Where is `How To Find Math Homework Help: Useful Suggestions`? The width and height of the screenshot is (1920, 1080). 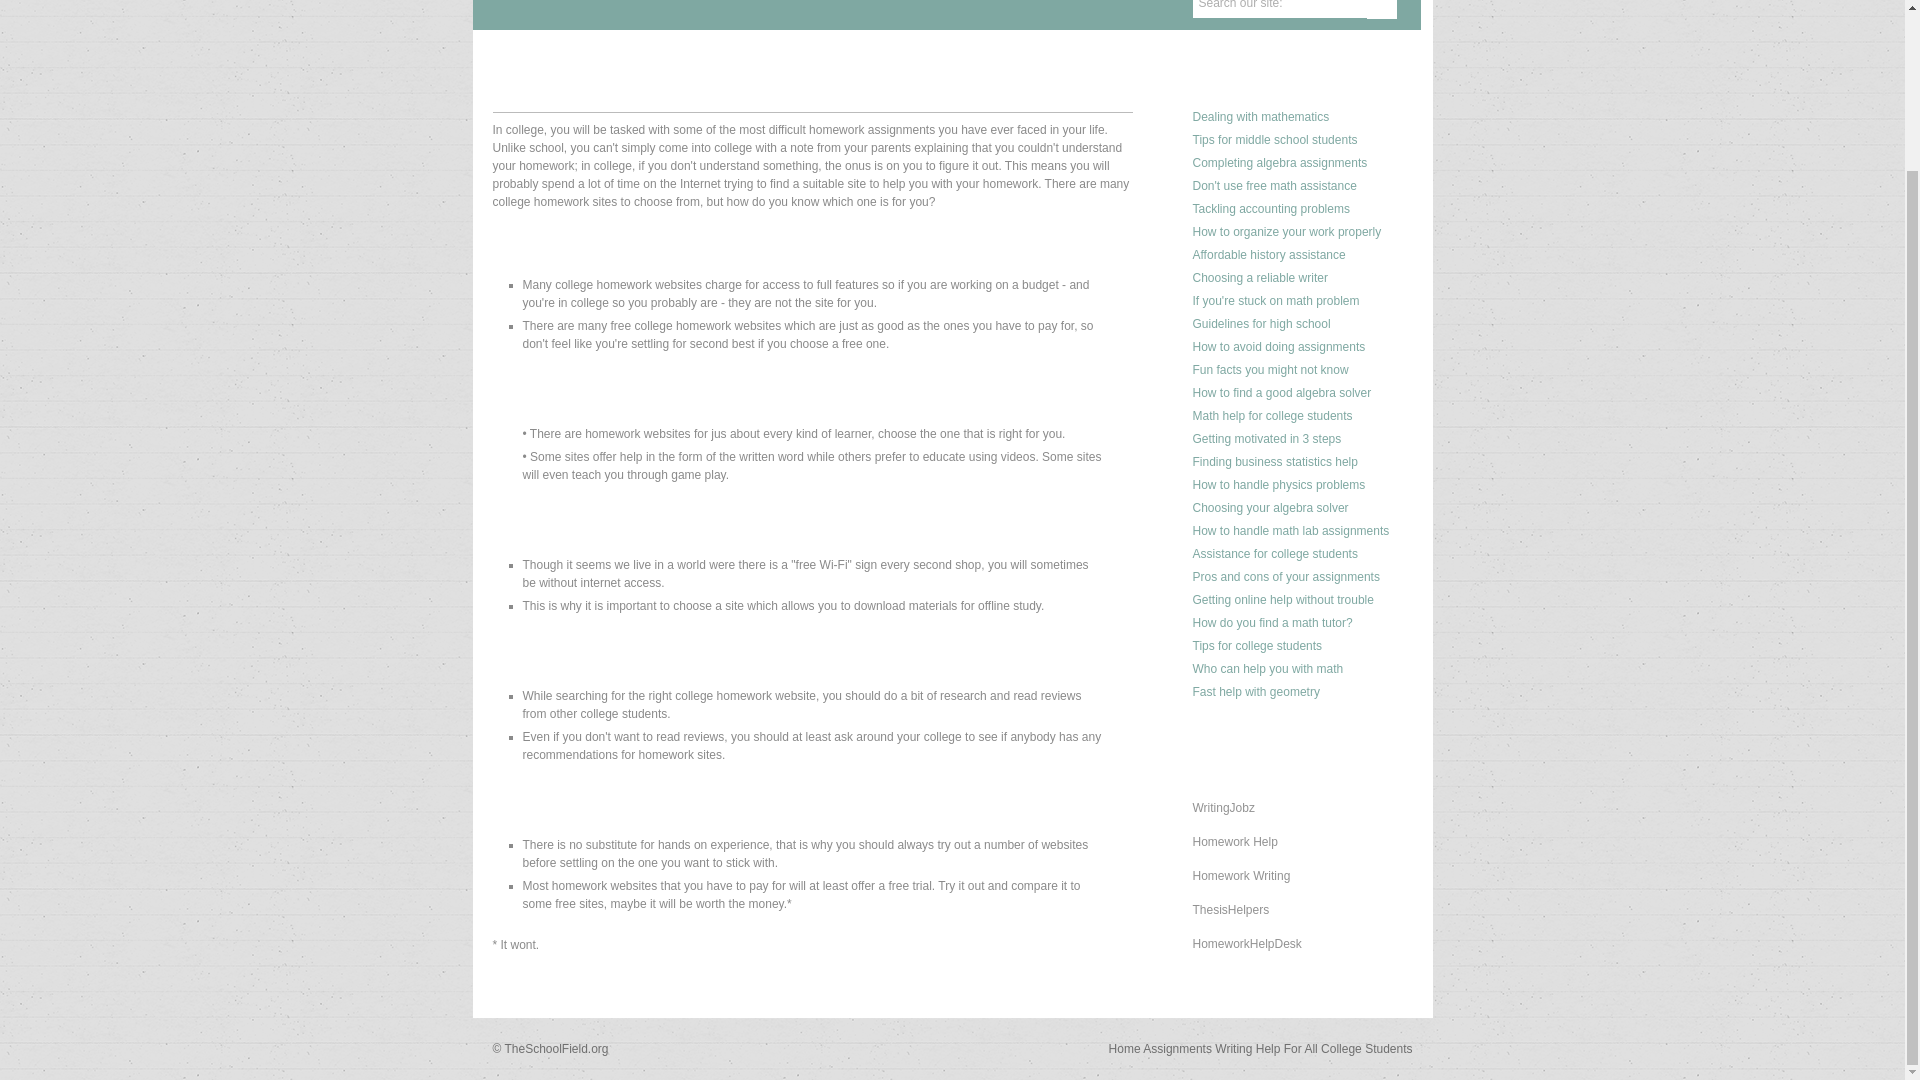 How To Find Math Homework Help: Useful Suggestions is located at coordinates (1276, 300).